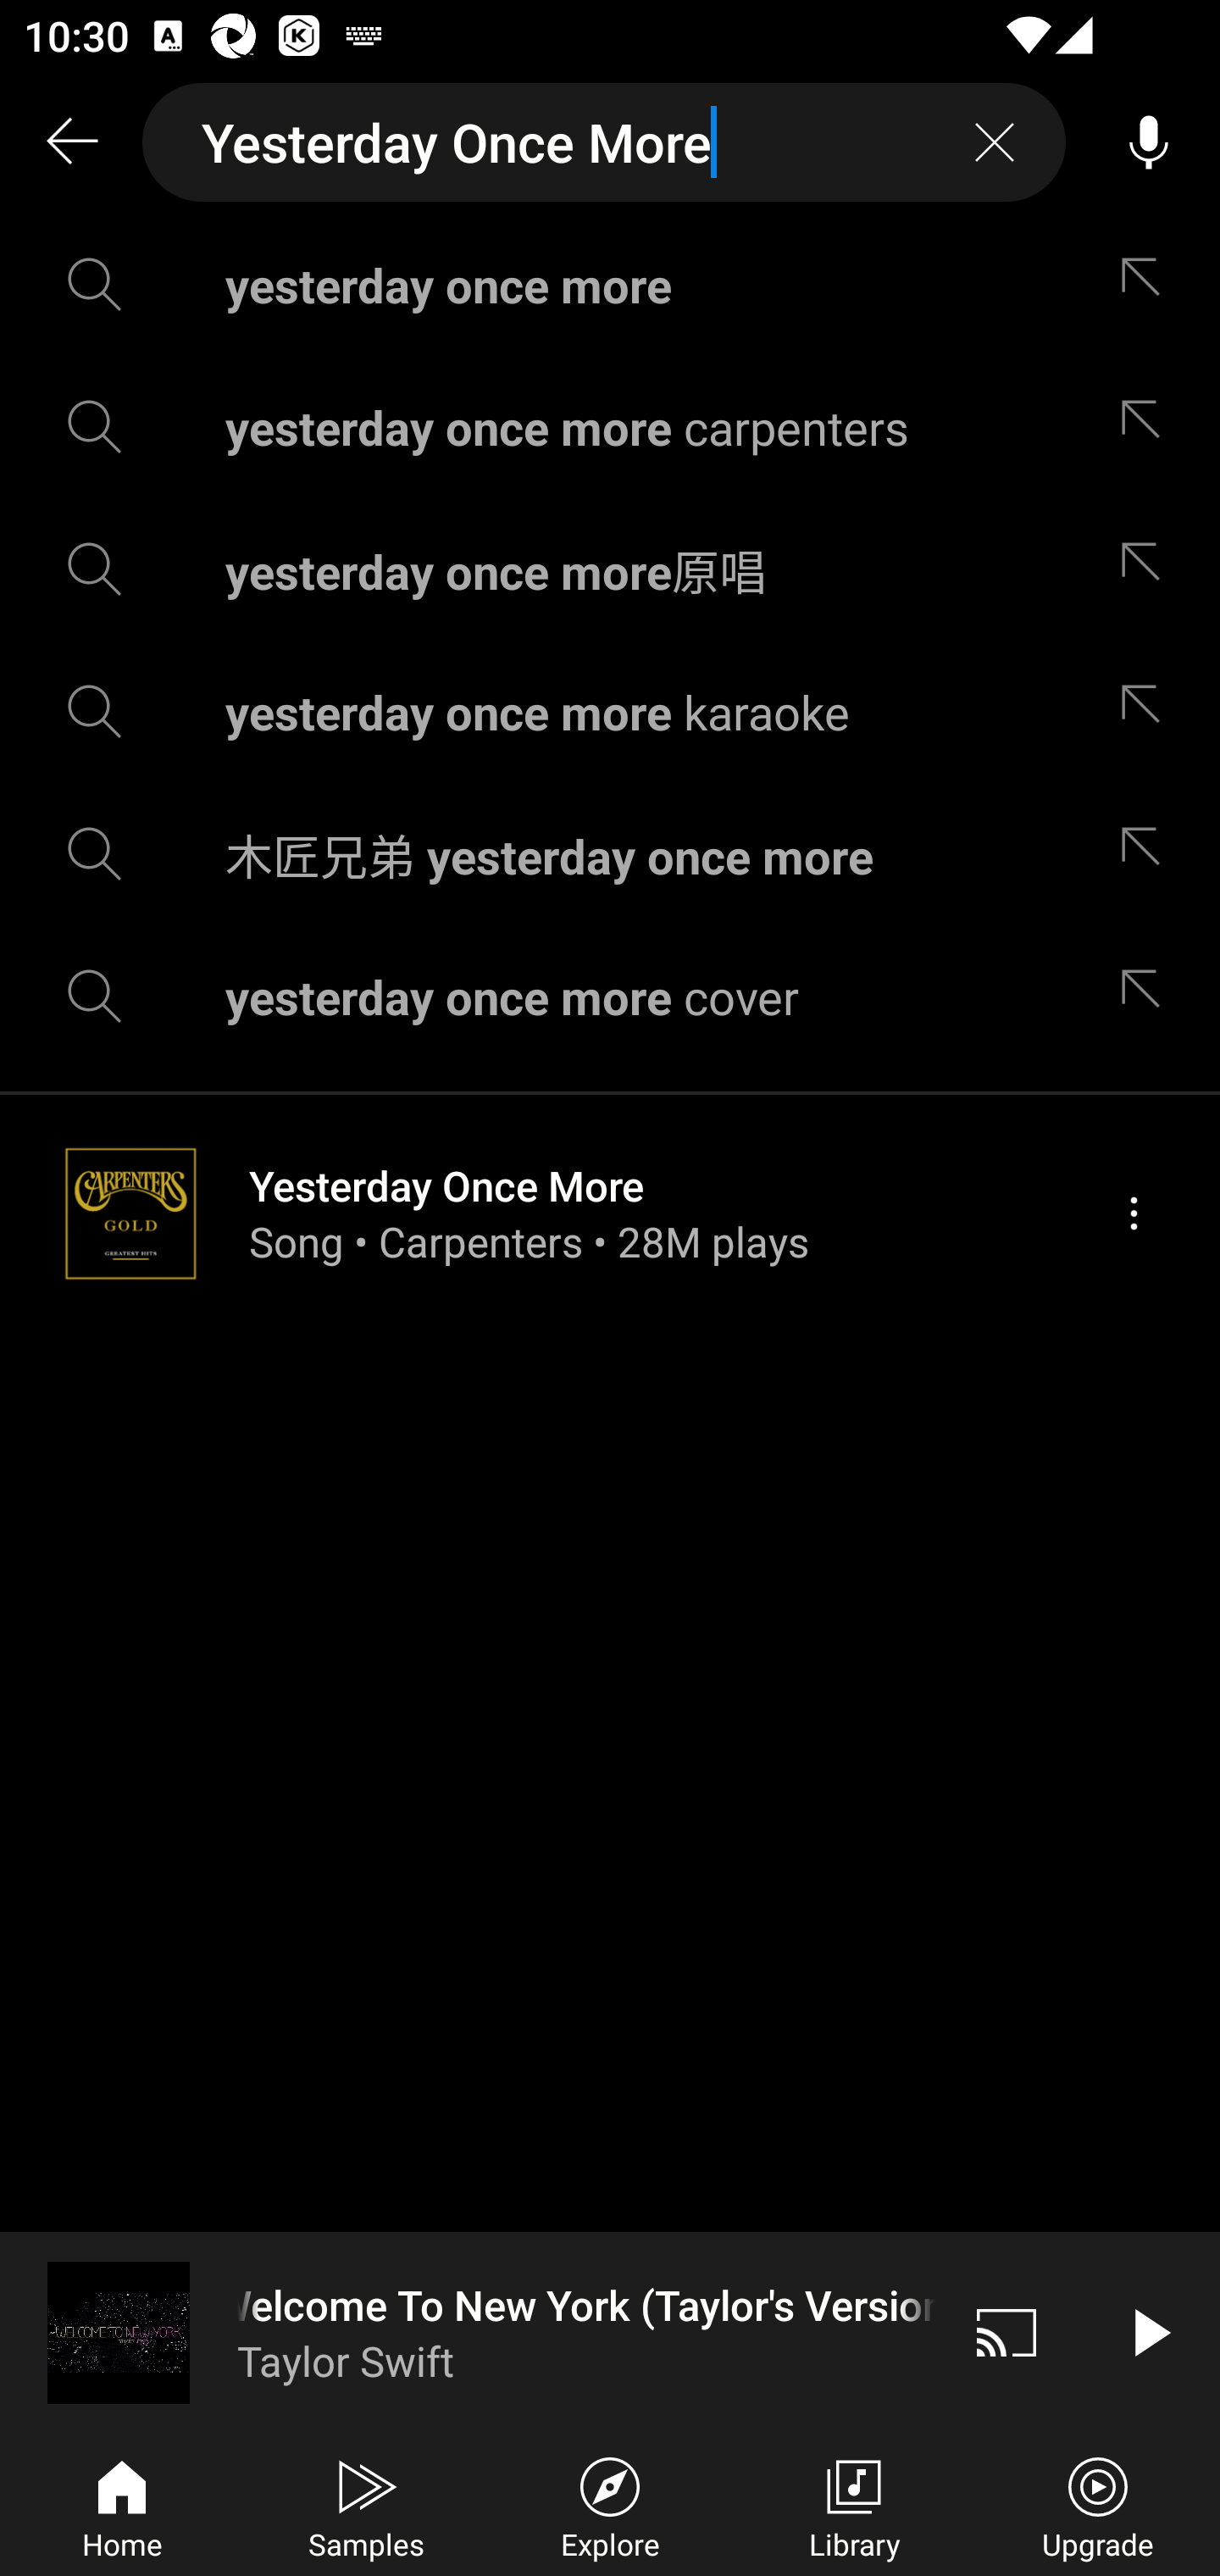 This screenshot has width=1220, height=2576. I want to click on Edit suggestion 木匠兄弟 yesterday once more, so click(1148, 854).